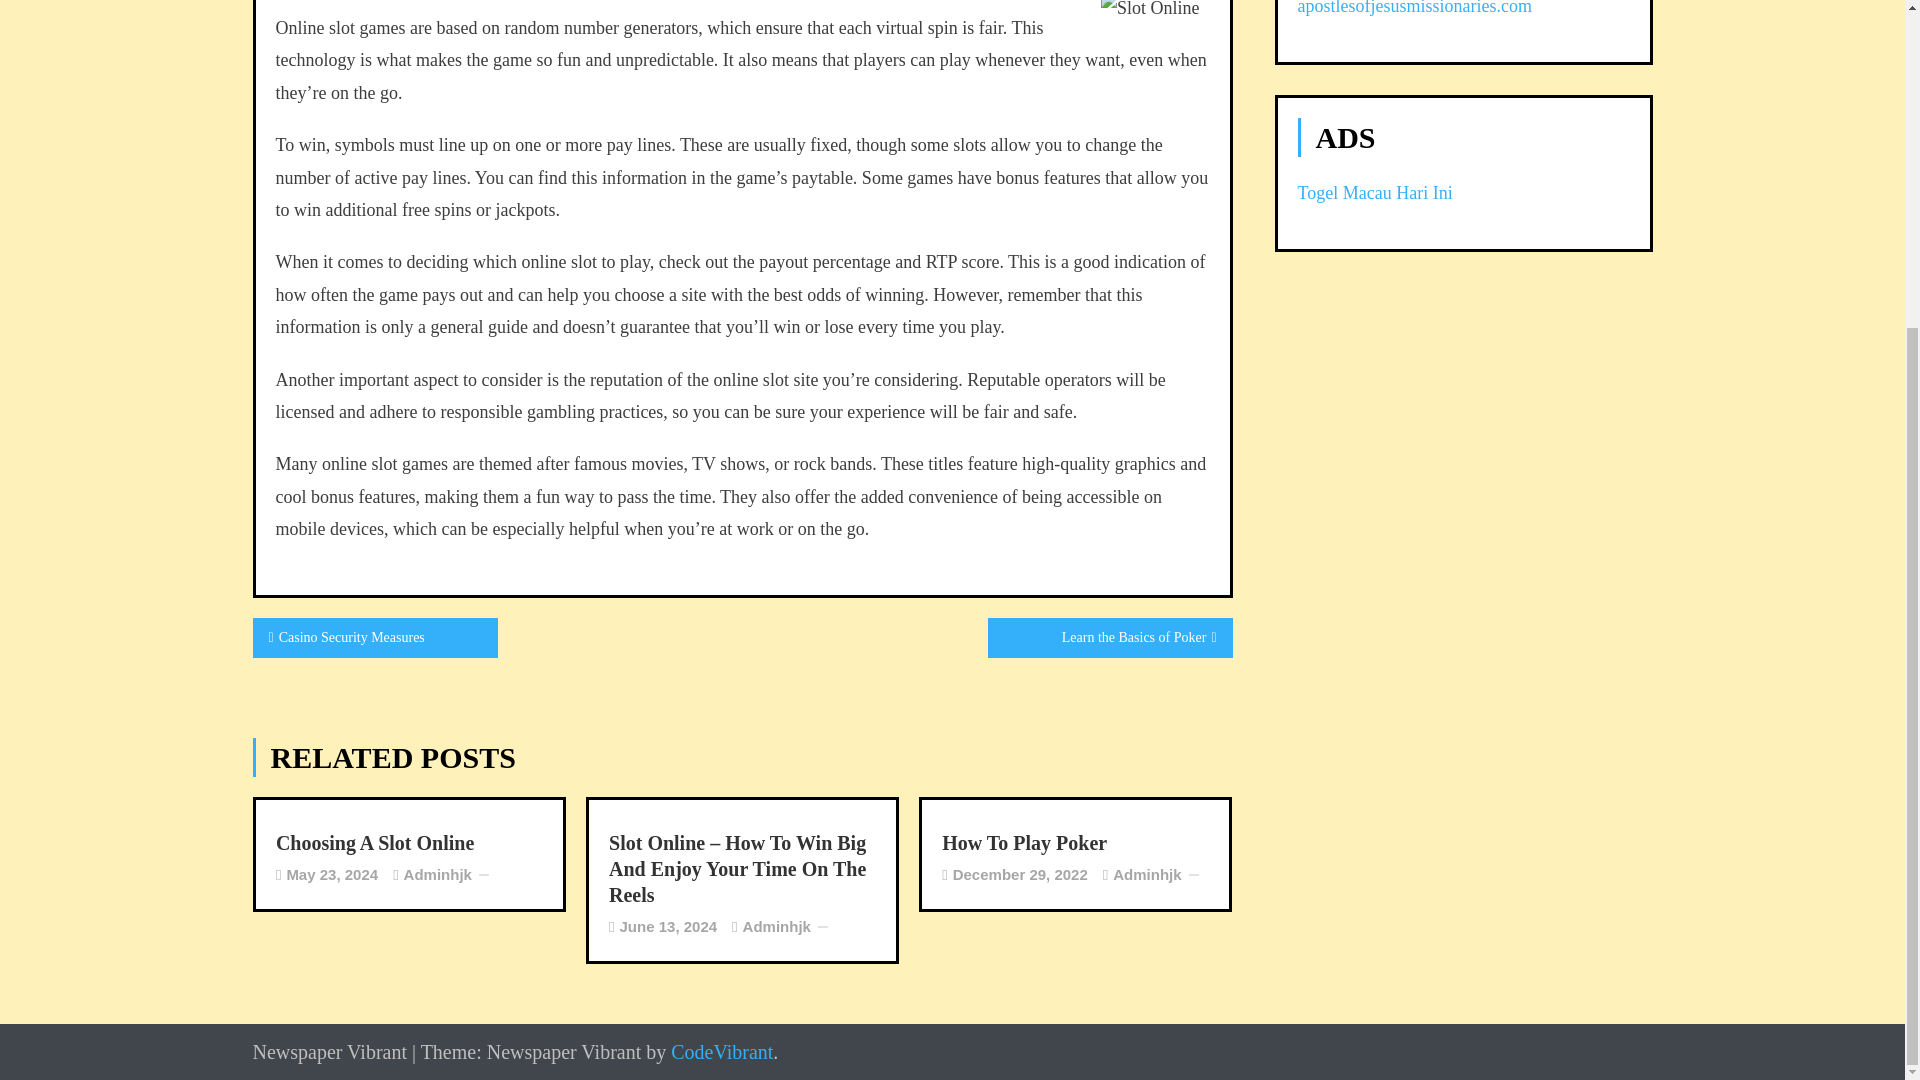 This screenshot has height=1080, width=1920. I want to click on Choosing A Slot Online, so click(410, 843).